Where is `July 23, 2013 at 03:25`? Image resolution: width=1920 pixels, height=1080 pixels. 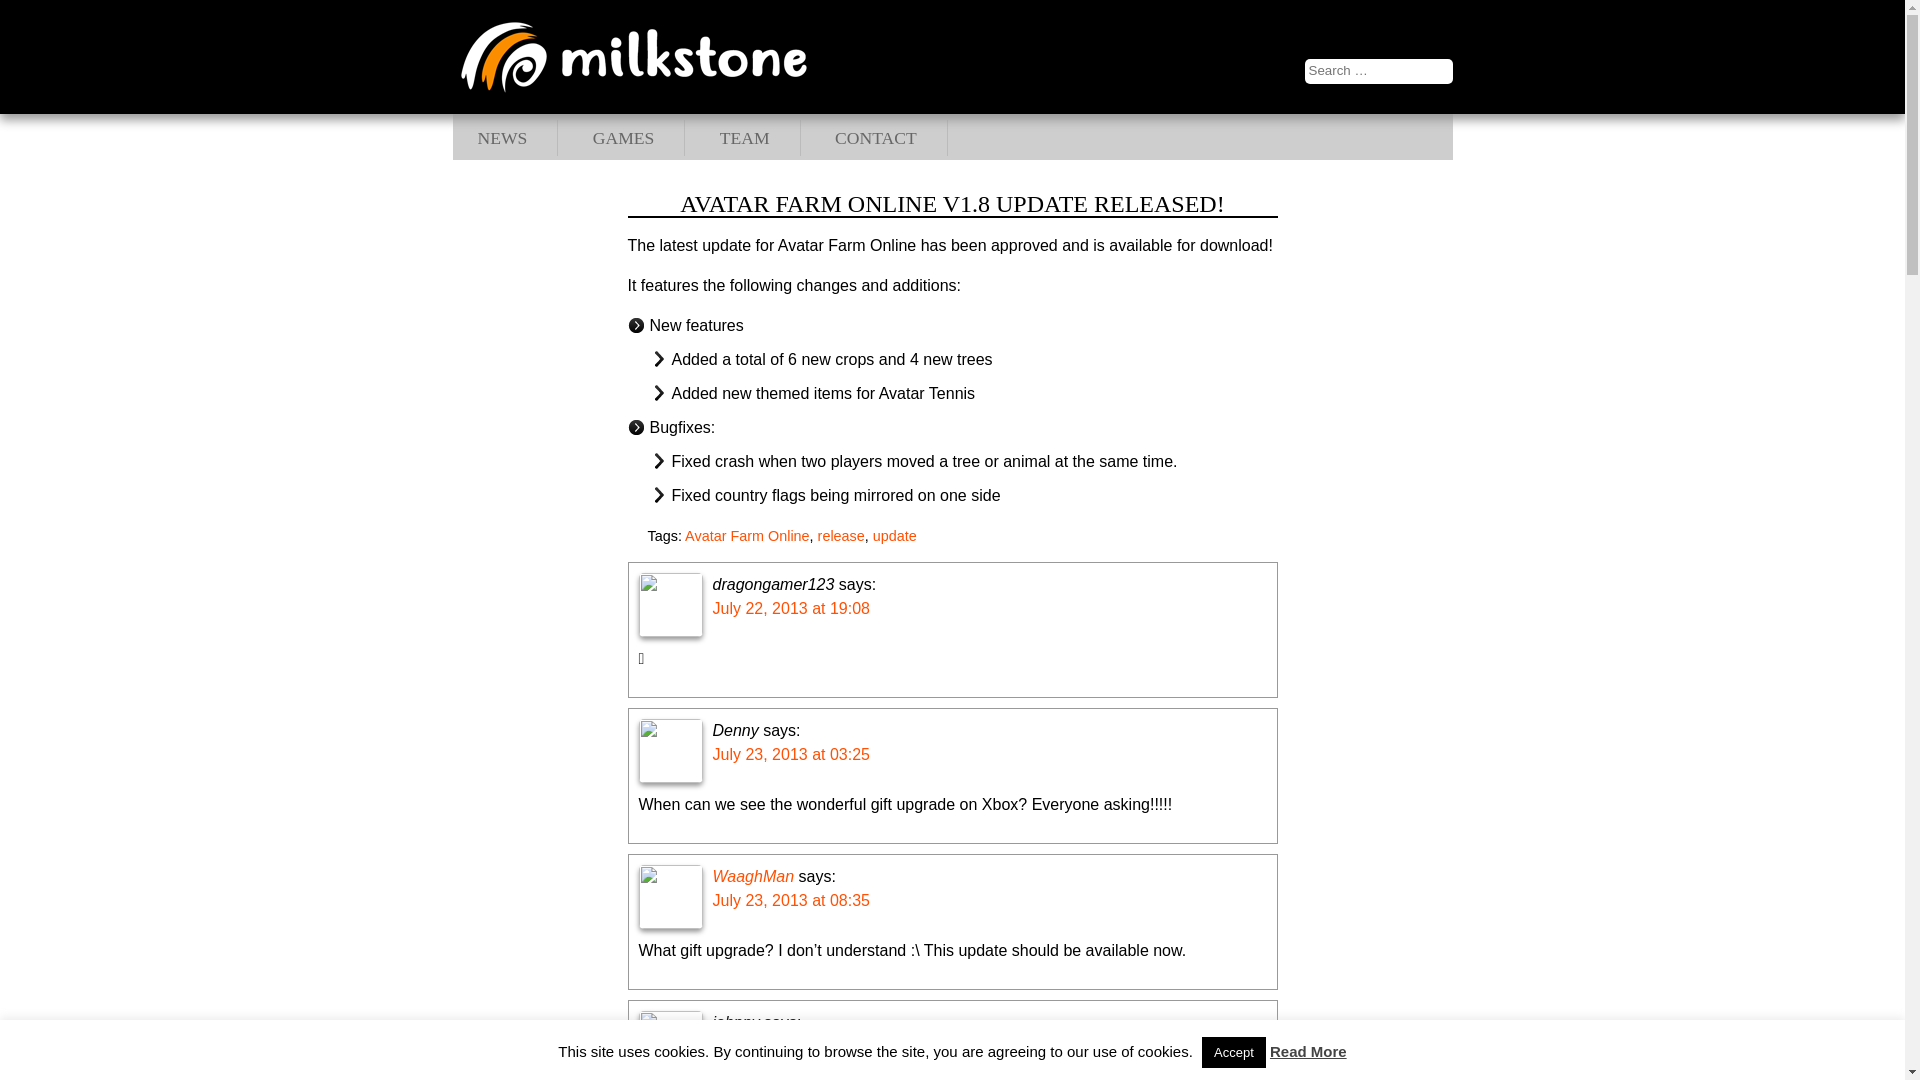 July 23, 2013 at 03:25 is located at coordinates (790, 754).